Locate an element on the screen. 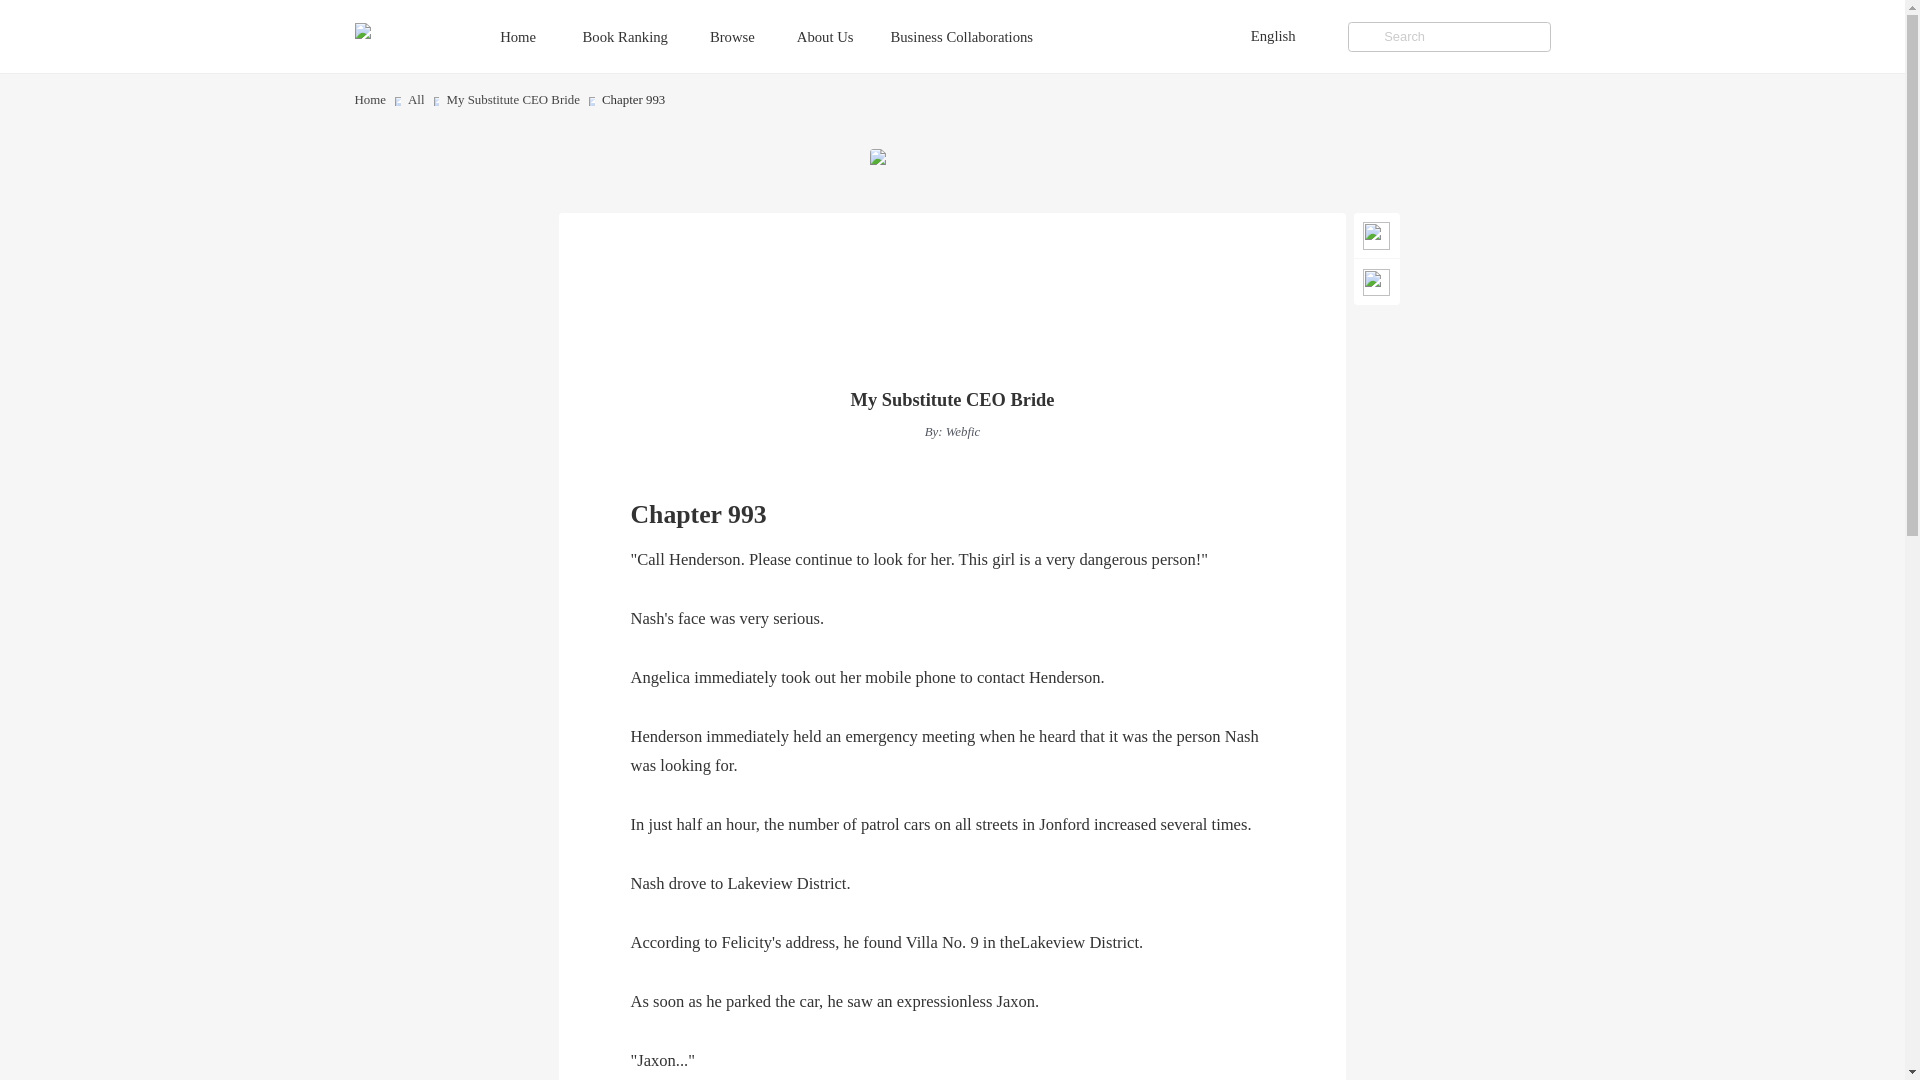  My Substitute CEO Bride is located at coordinates (952, 400).